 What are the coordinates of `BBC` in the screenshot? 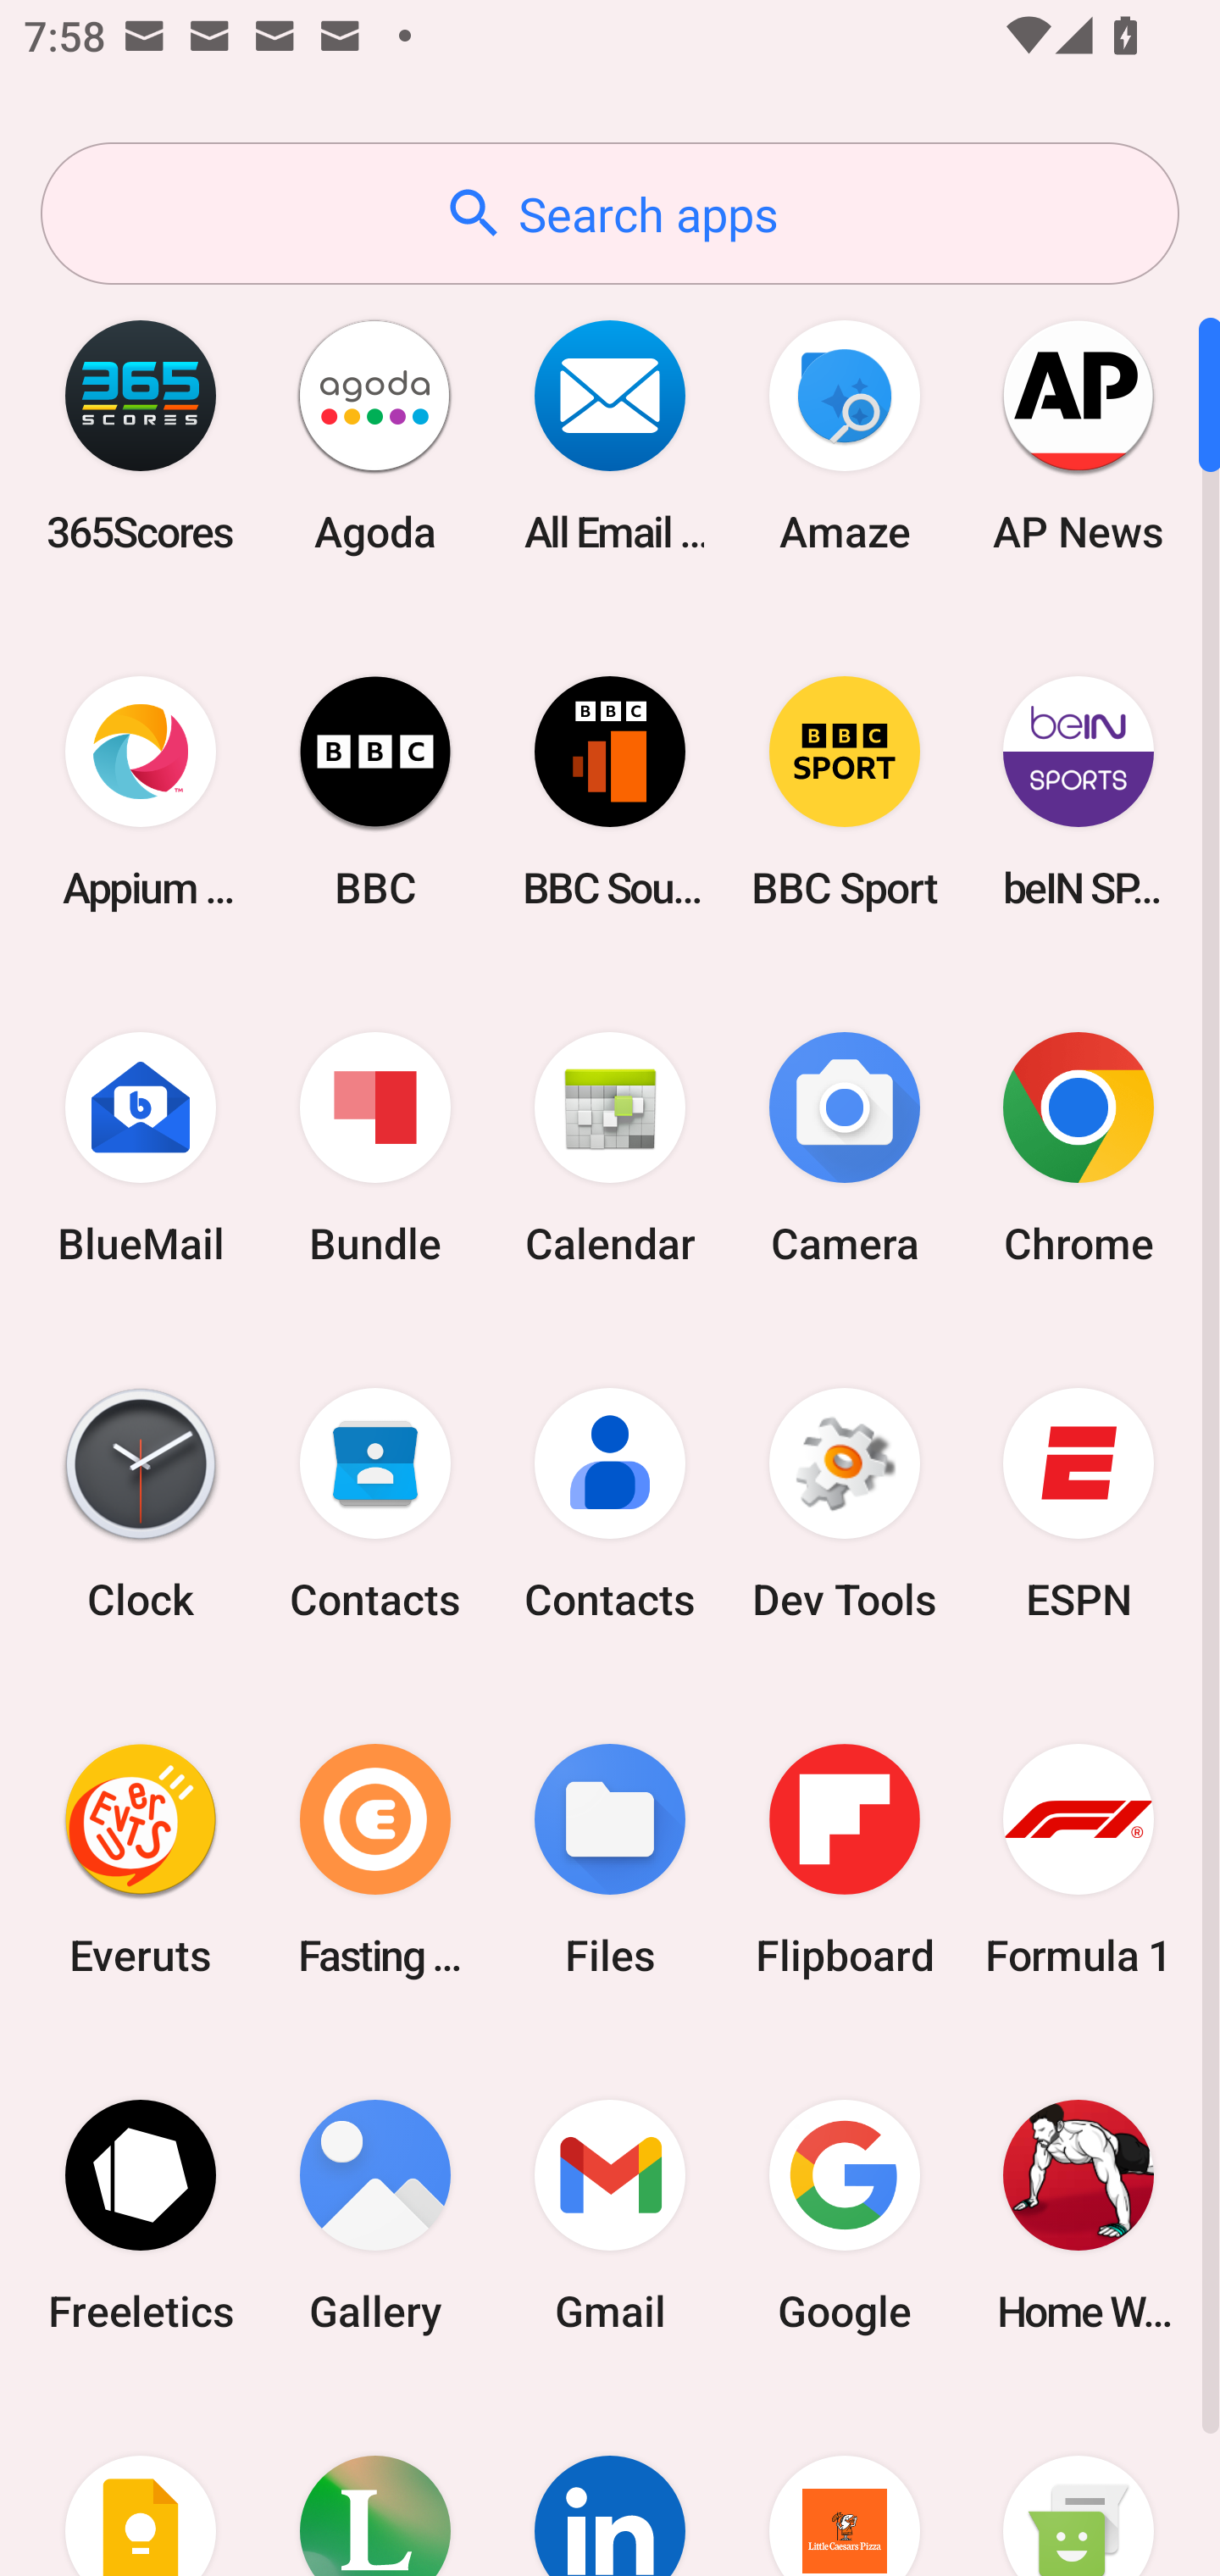 It's located at (375, 791).